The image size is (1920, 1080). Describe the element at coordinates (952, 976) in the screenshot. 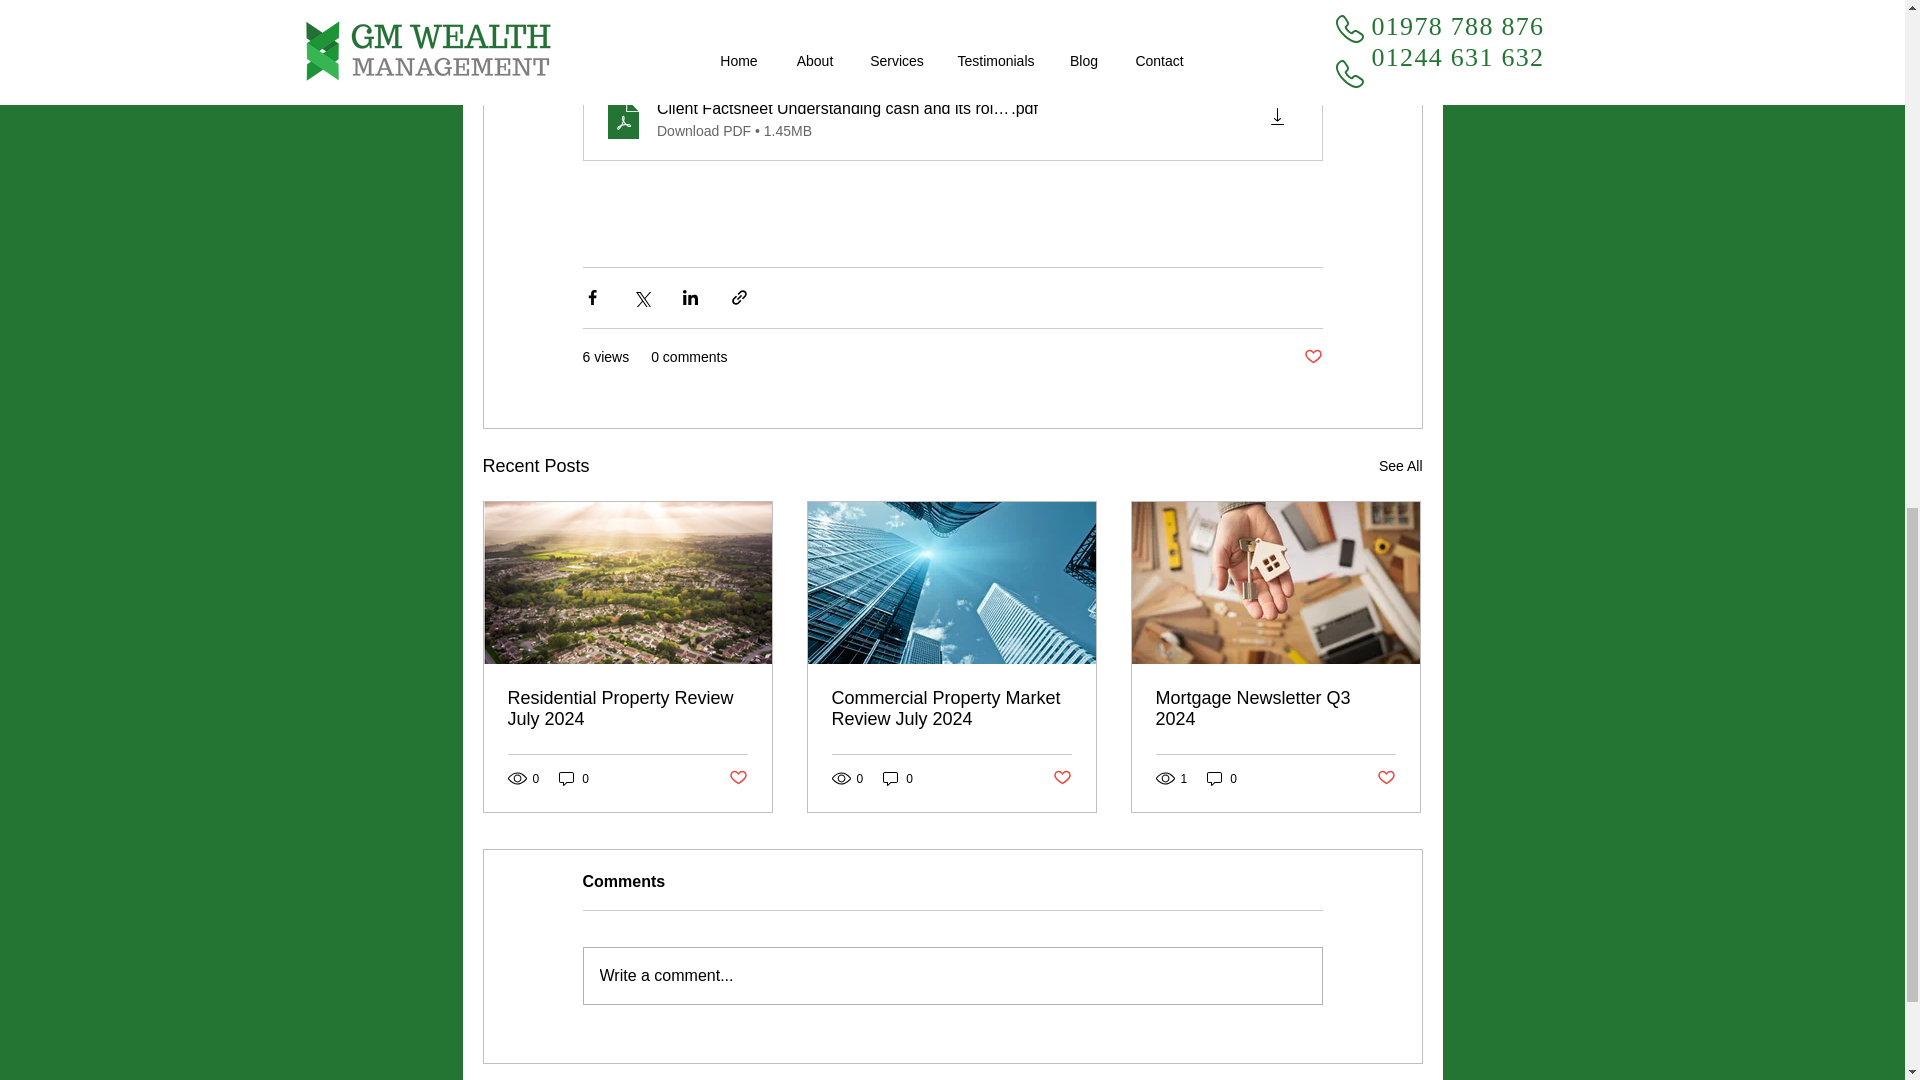

I see `Write a comment...` at that location.